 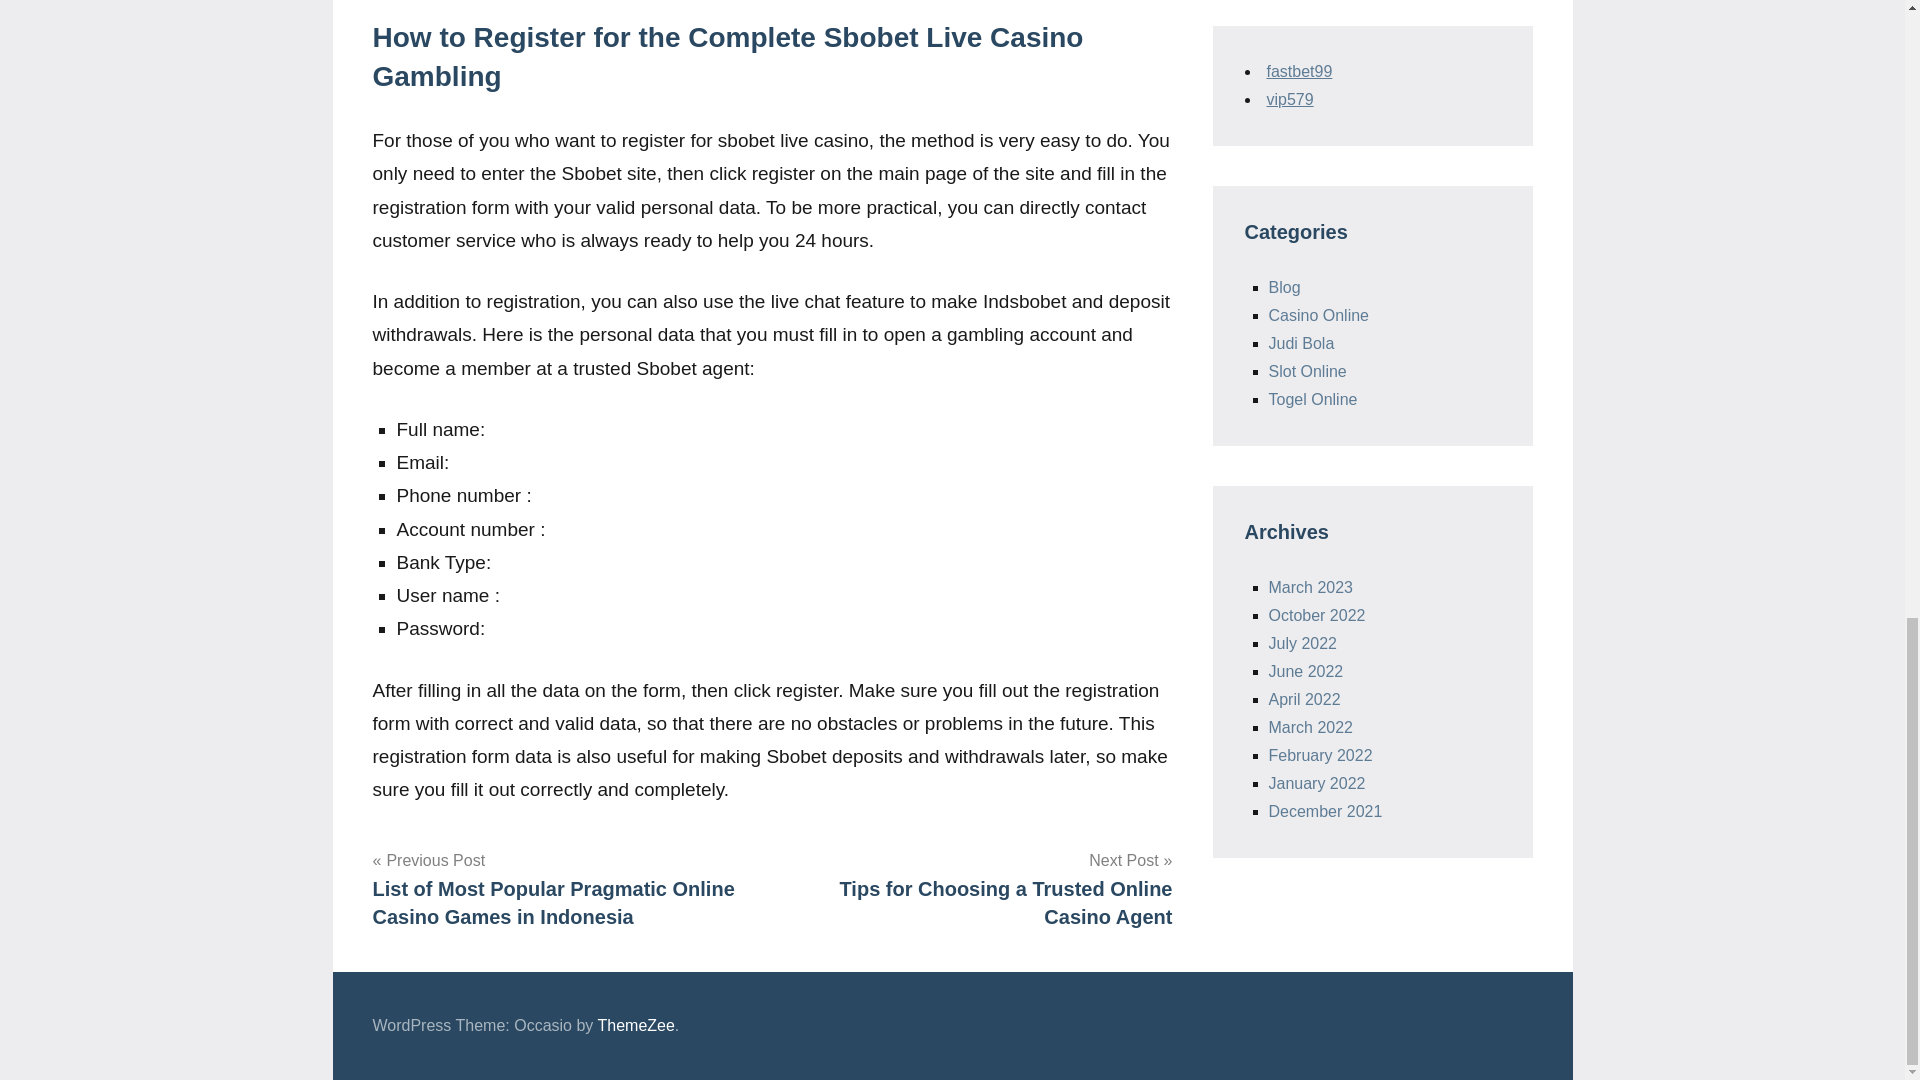 What do you see at coordinates (1298, 70) in the screenshot?
I see `fastbet99` at bounding box center [1298, 70].